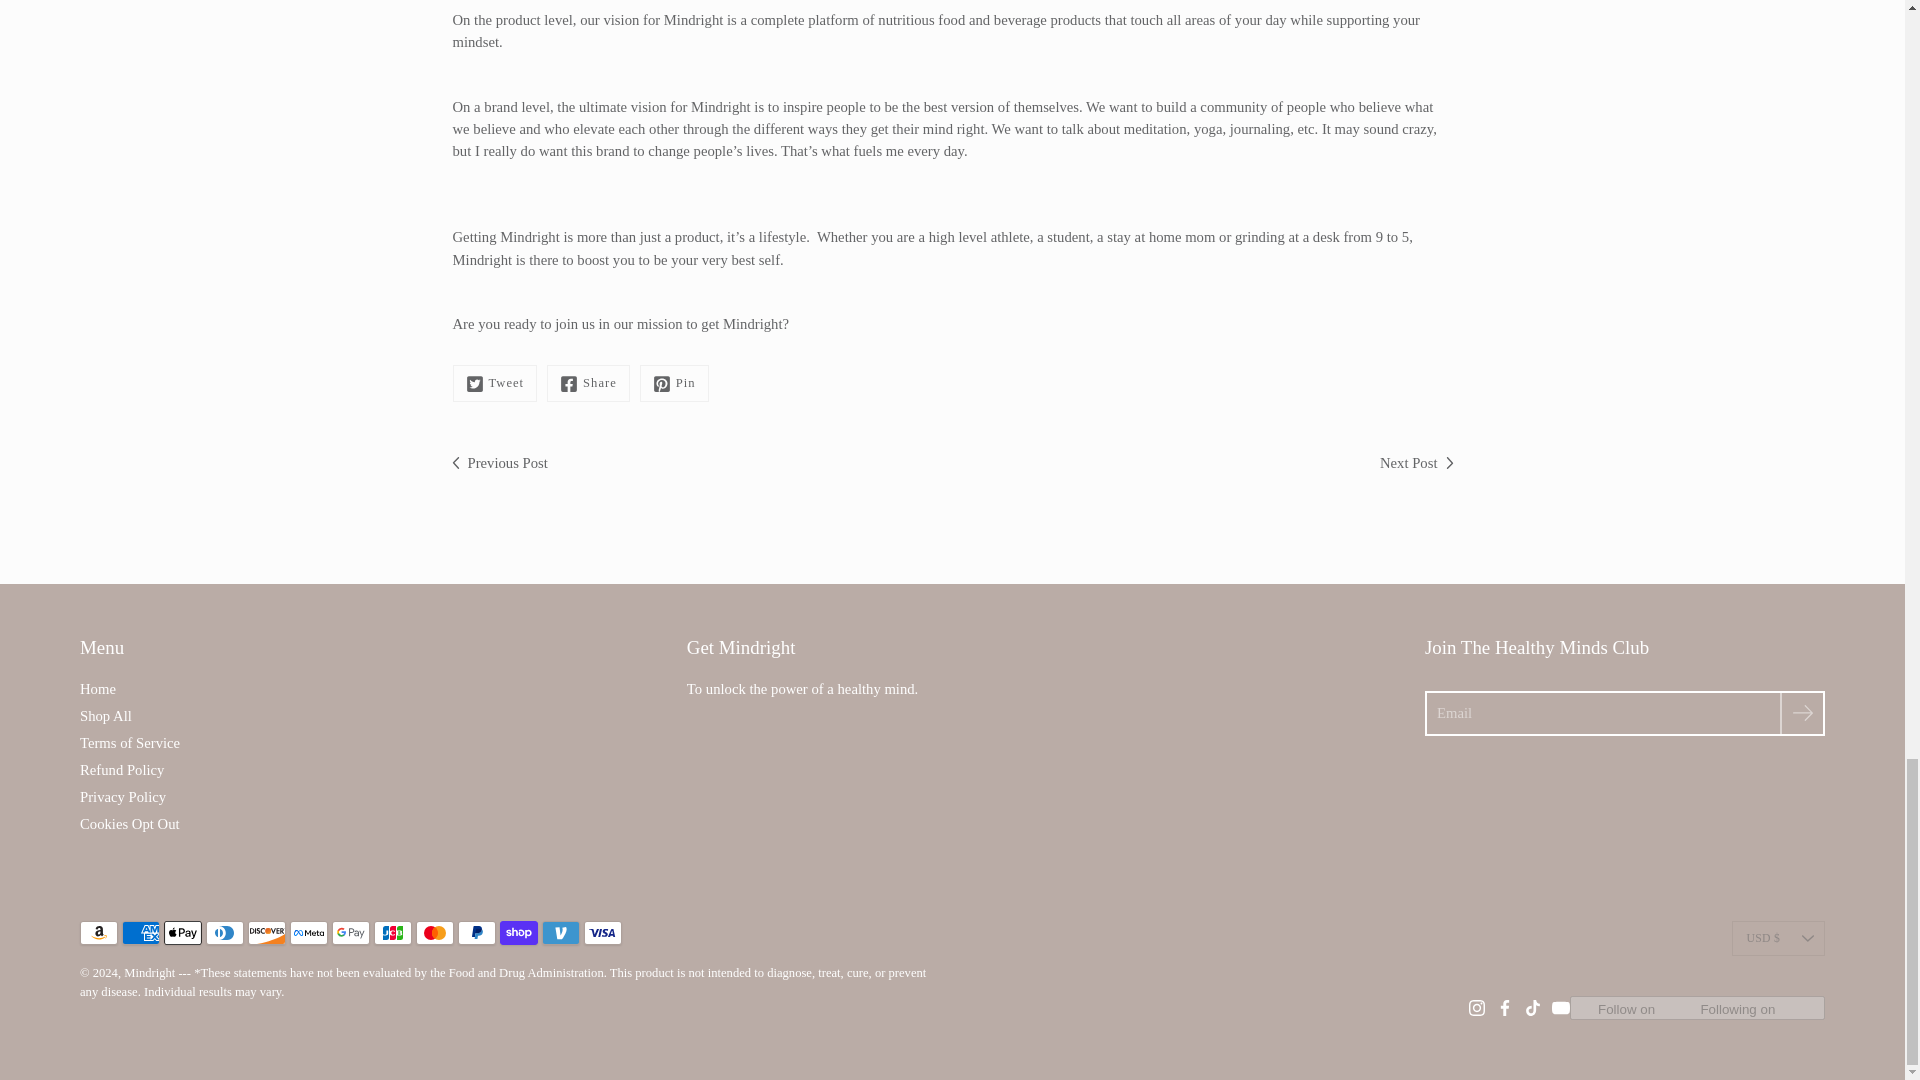  I want to click on Twitter, so click(494, 383).